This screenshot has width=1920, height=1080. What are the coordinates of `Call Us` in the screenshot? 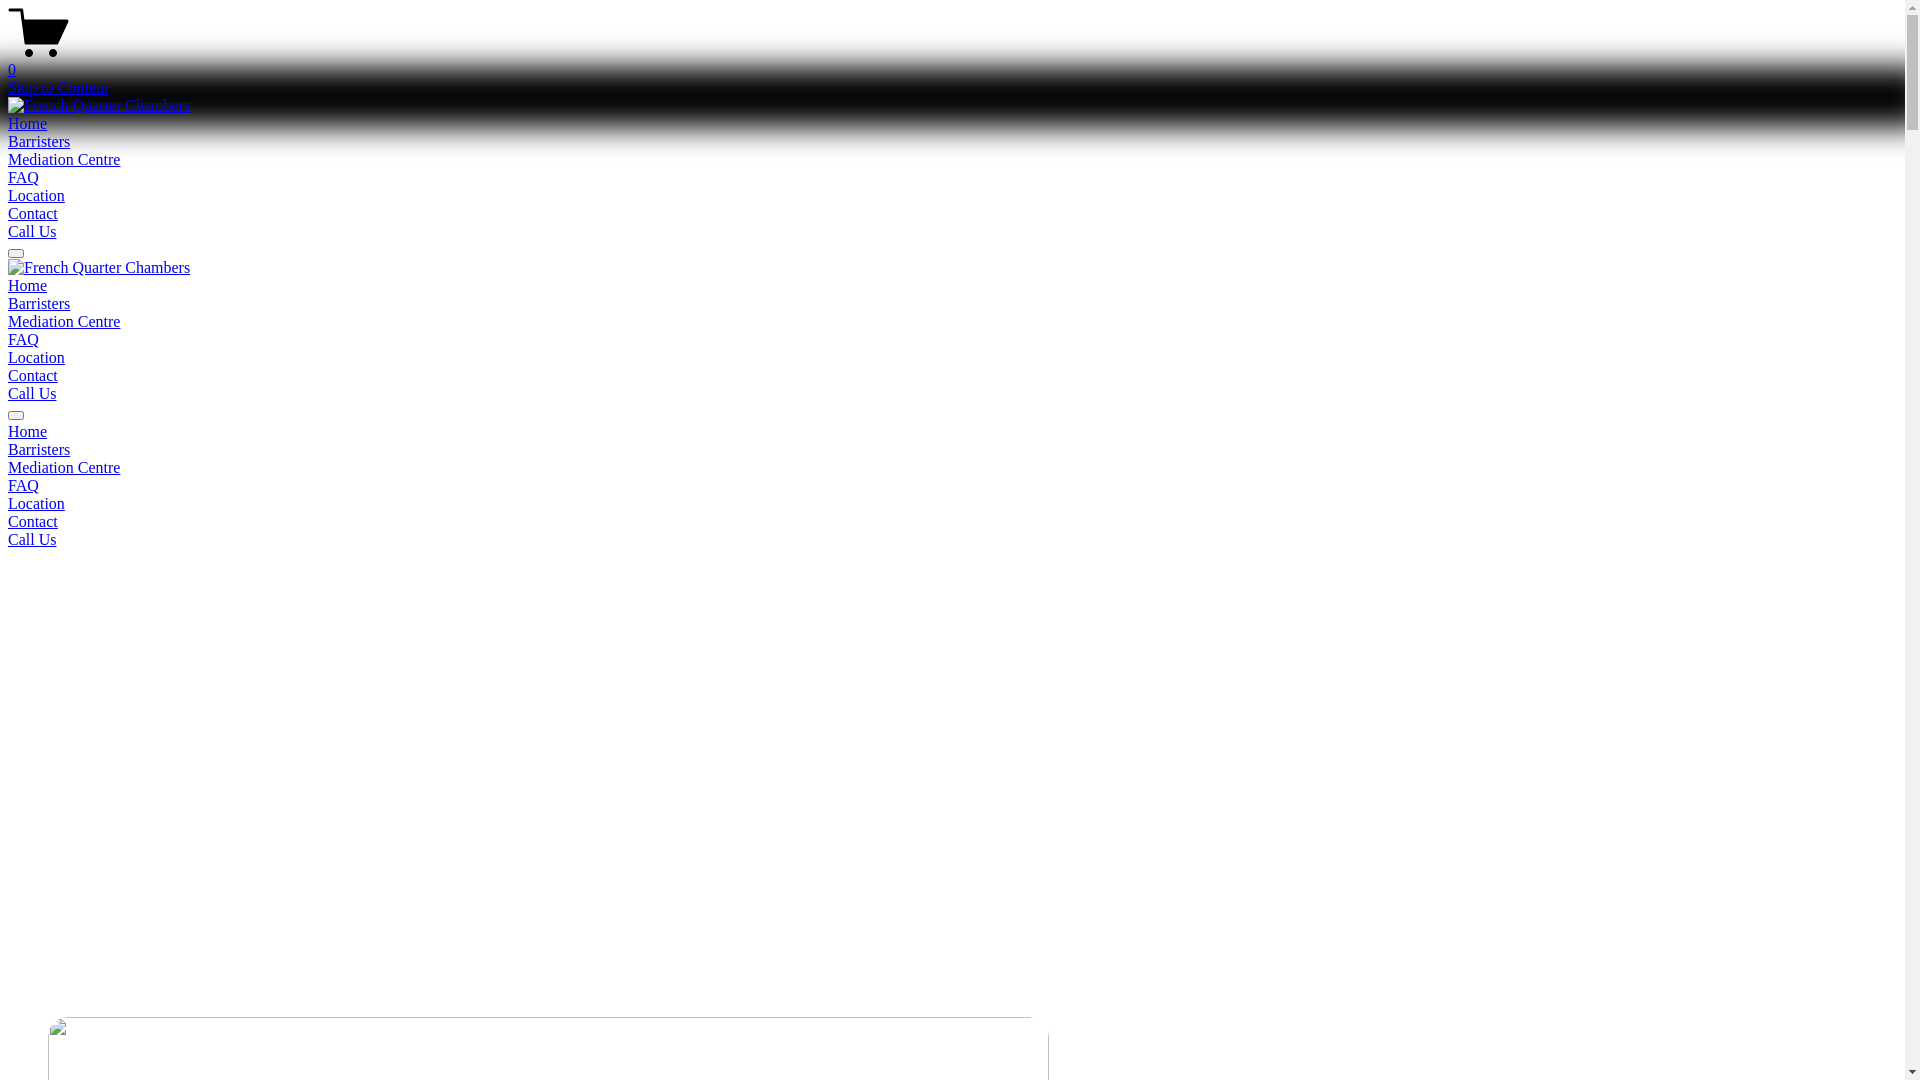 It's located at (32, 540).